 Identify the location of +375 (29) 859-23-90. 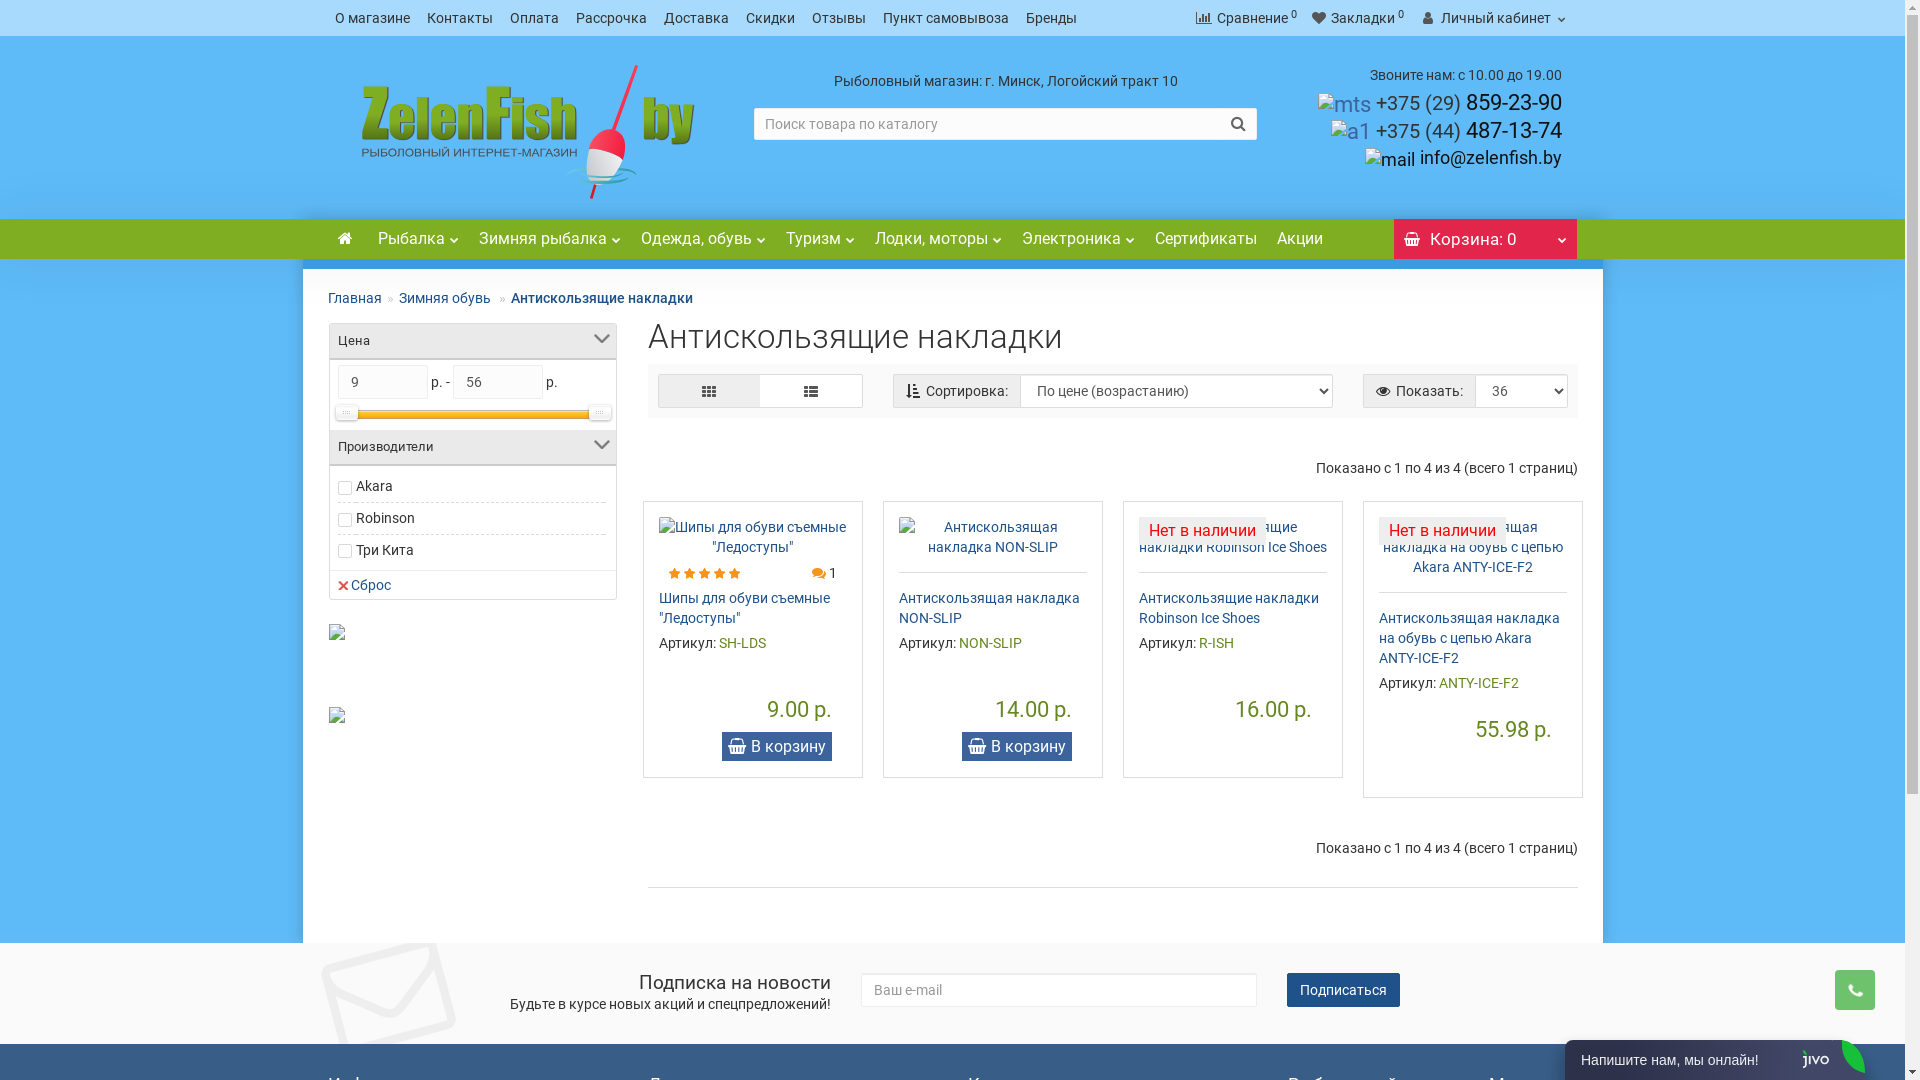
(1469, 102).